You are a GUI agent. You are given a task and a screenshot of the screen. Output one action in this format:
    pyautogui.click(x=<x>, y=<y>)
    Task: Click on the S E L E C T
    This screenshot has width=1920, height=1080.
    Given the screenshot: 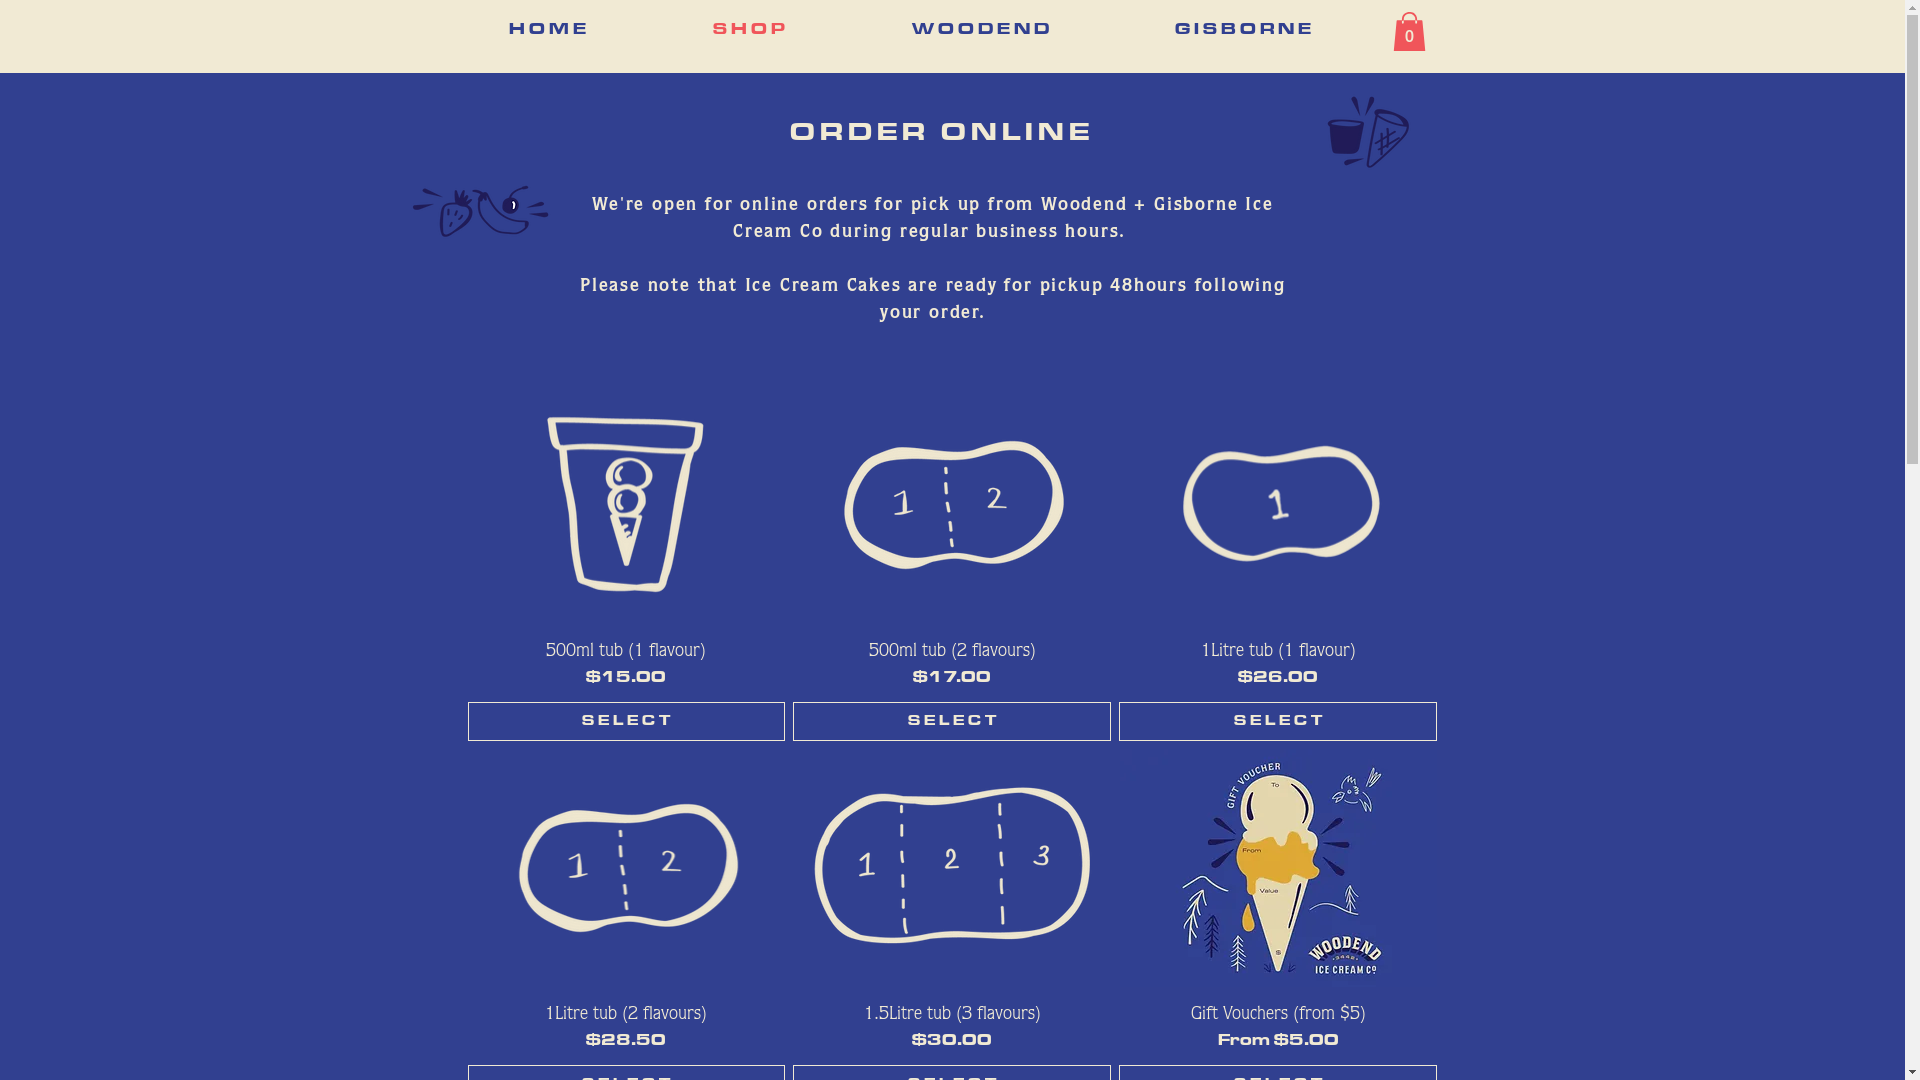 What is the action you would take?
    pyautogui.click(x=627, y=722)
    